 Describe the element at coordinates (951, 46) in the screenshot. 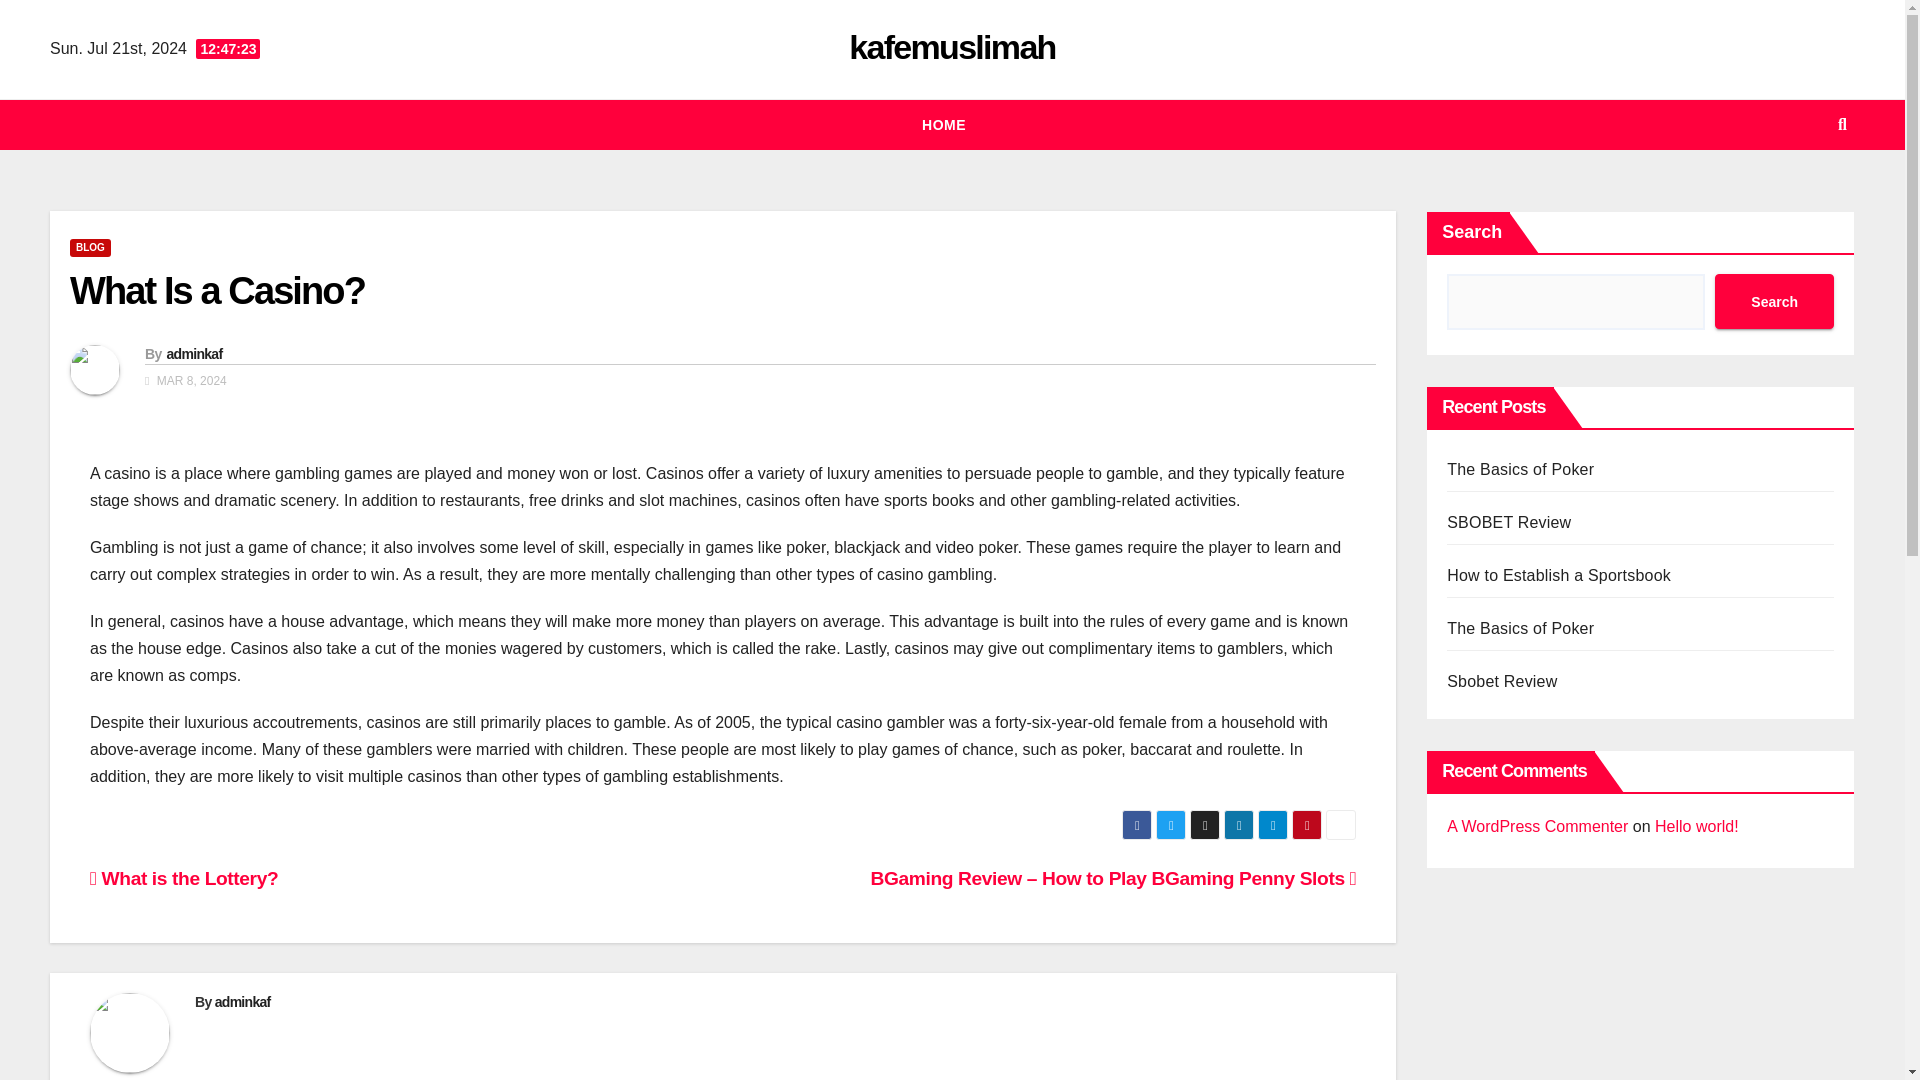

I see `kafemuslimah` at that location.